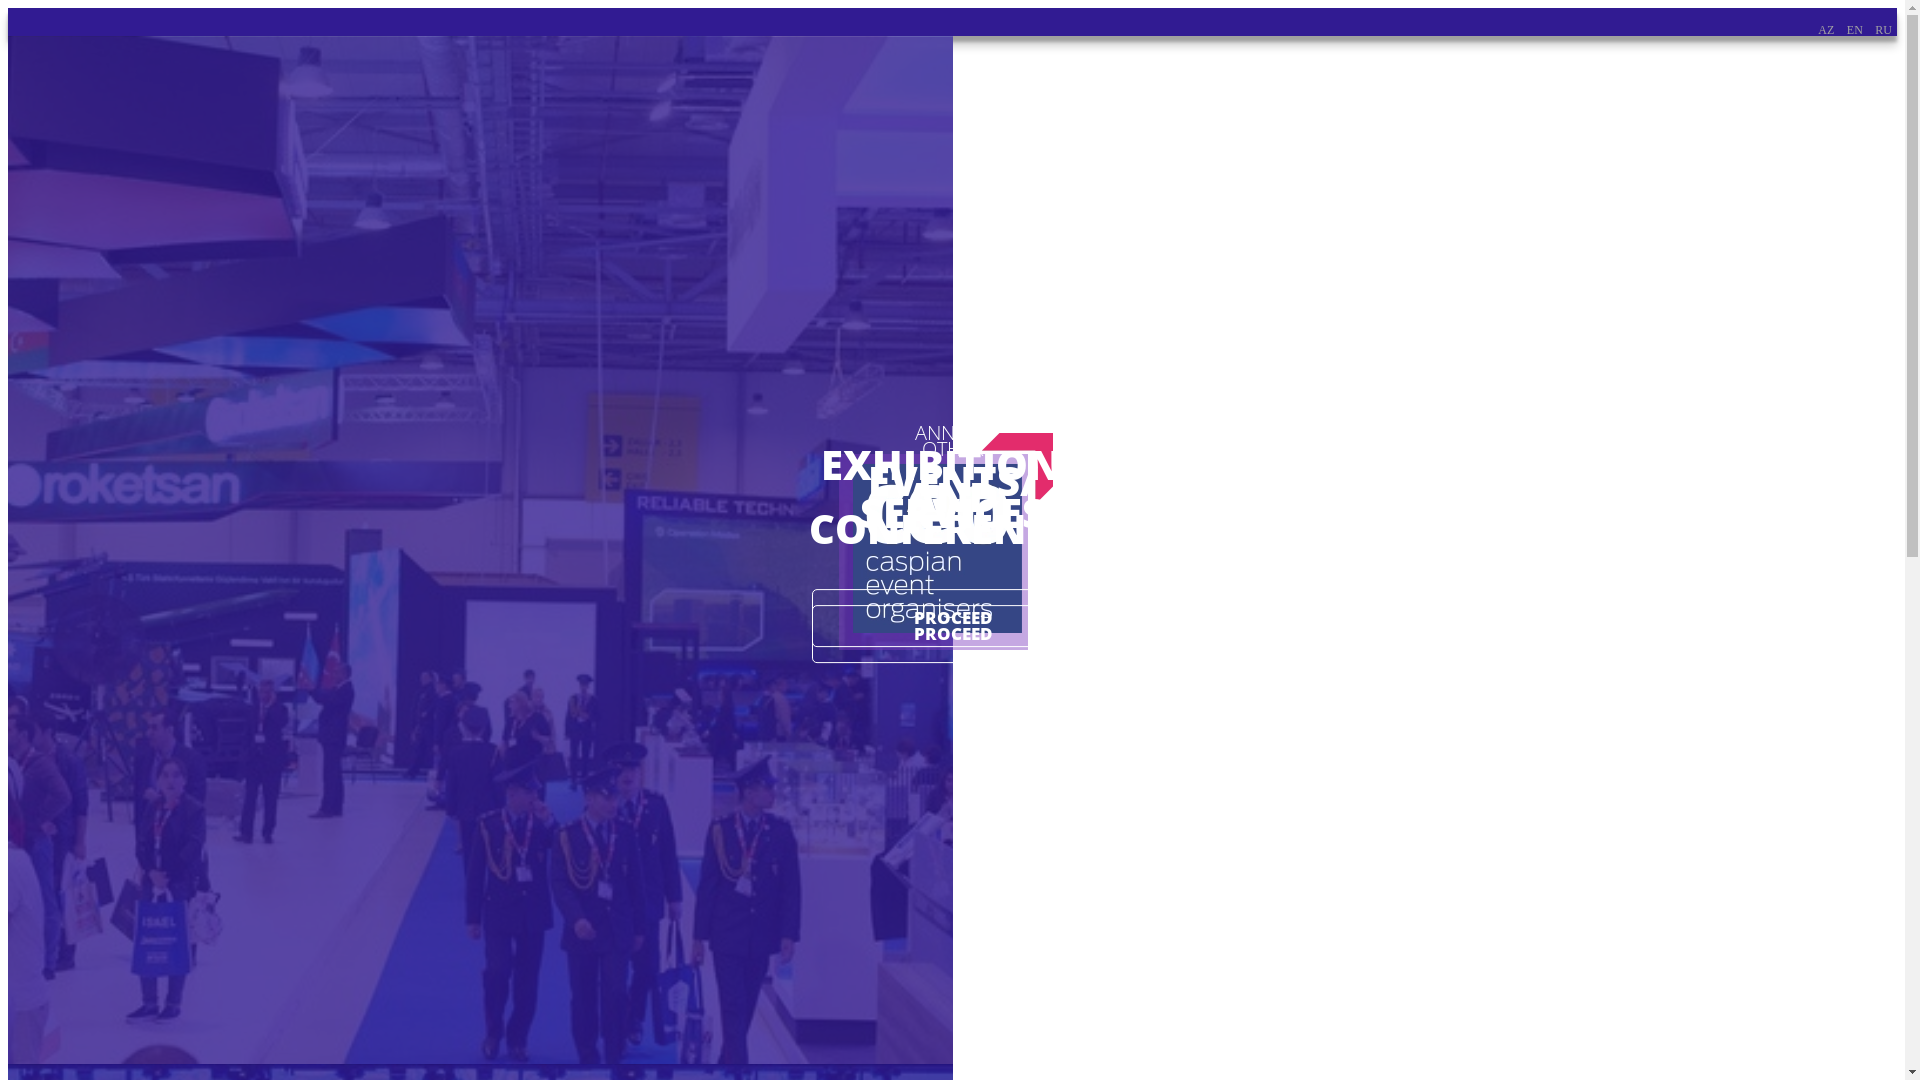 This screenshot has height=1080, width=1920. Describe the element at coordinates (1884, 30) in the screenshot. I see `RU` at that location.